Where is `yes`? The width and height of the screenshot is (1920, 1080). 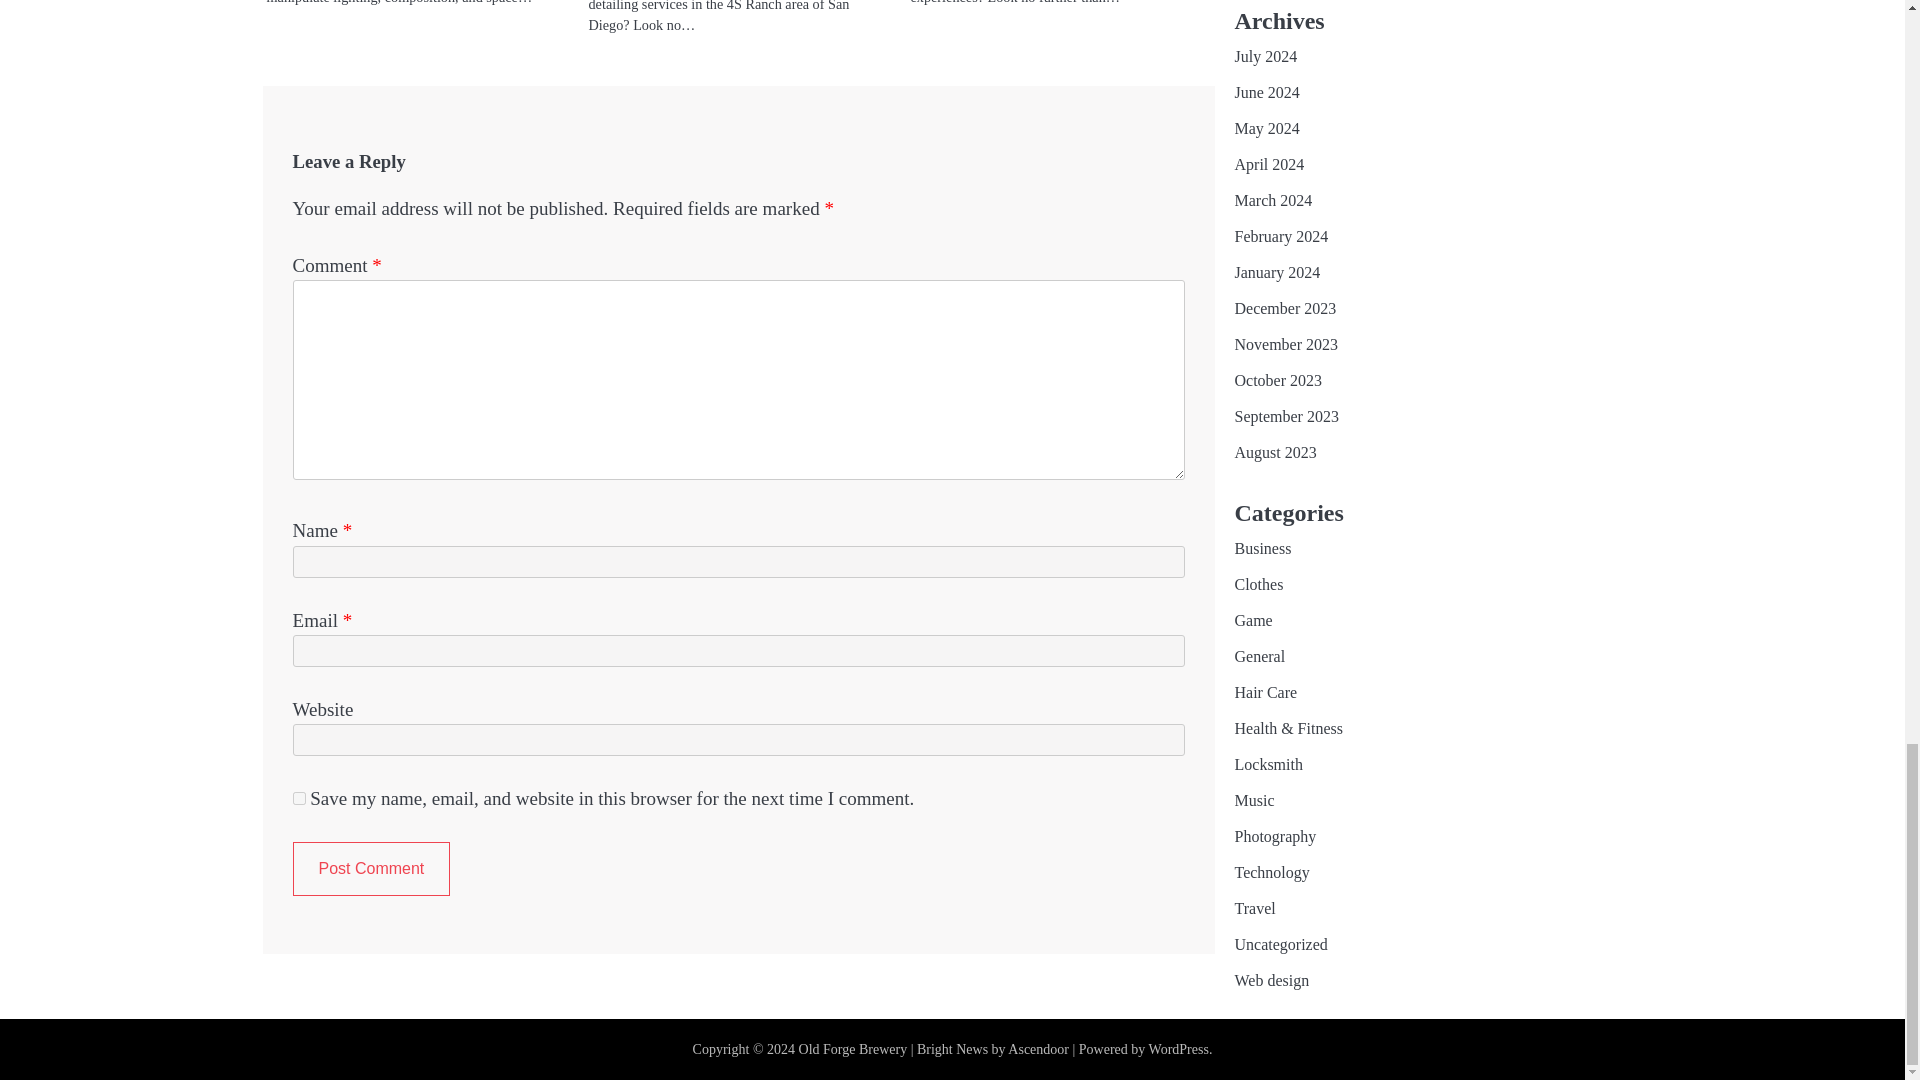
yes is located at coordinates (298, 798).